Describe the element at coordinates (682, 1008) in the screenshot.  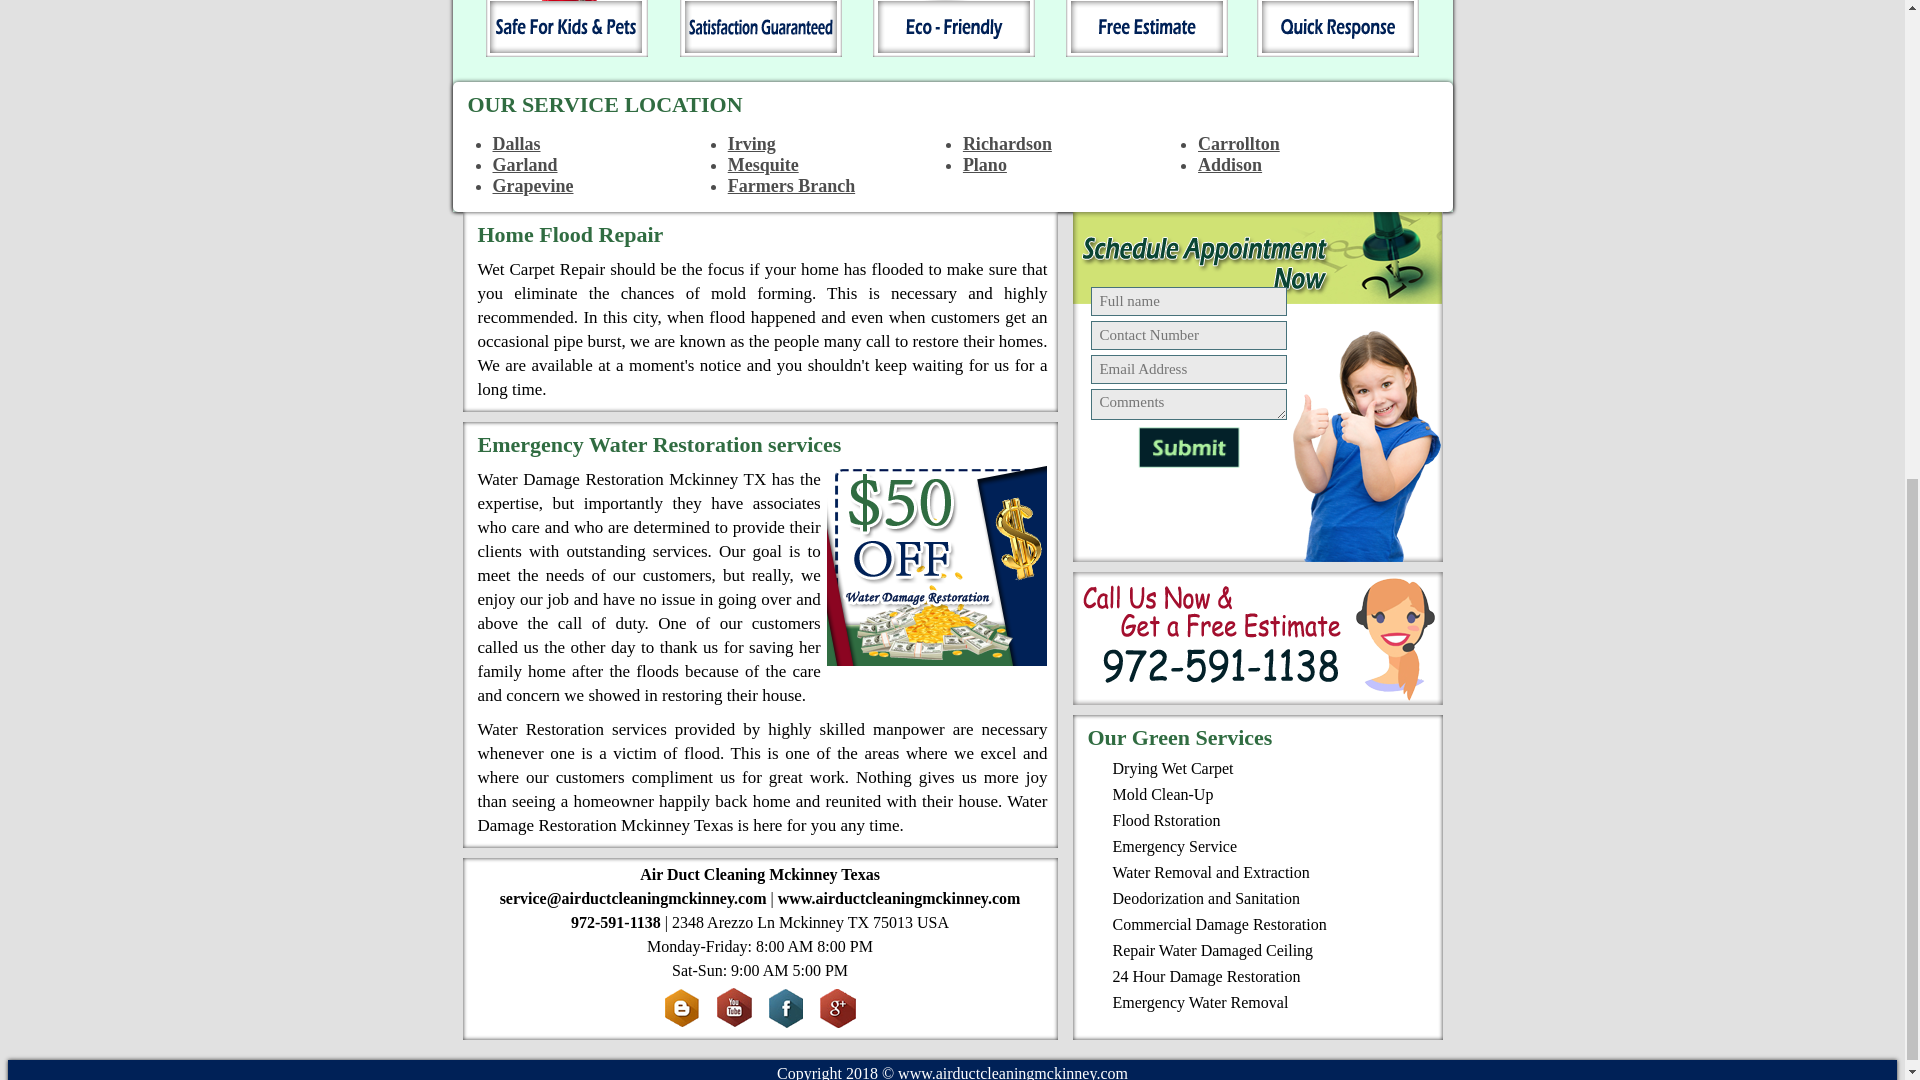
I see `Our Blog` at that location.